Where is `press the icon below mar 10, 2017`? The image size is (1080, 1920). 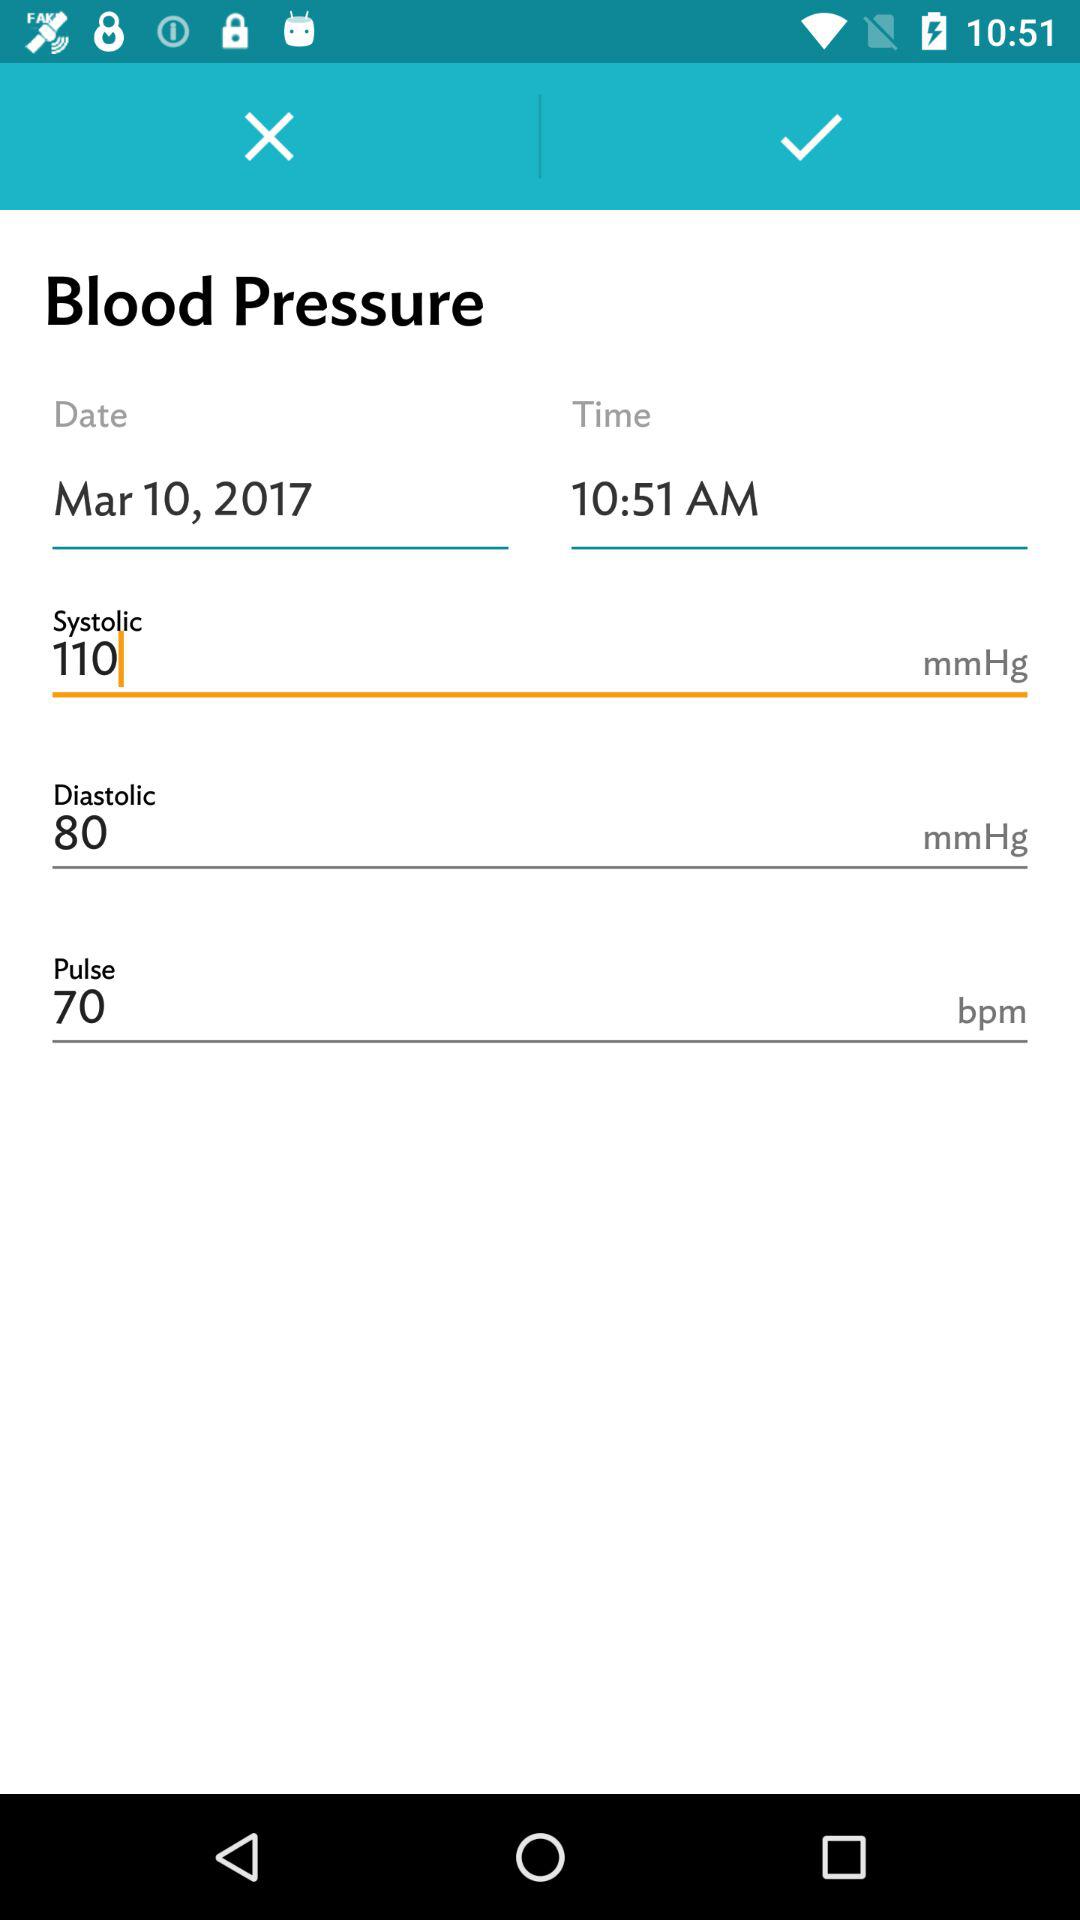
press the icon below mar 10, 2017 is located at coordinates (540, 660).